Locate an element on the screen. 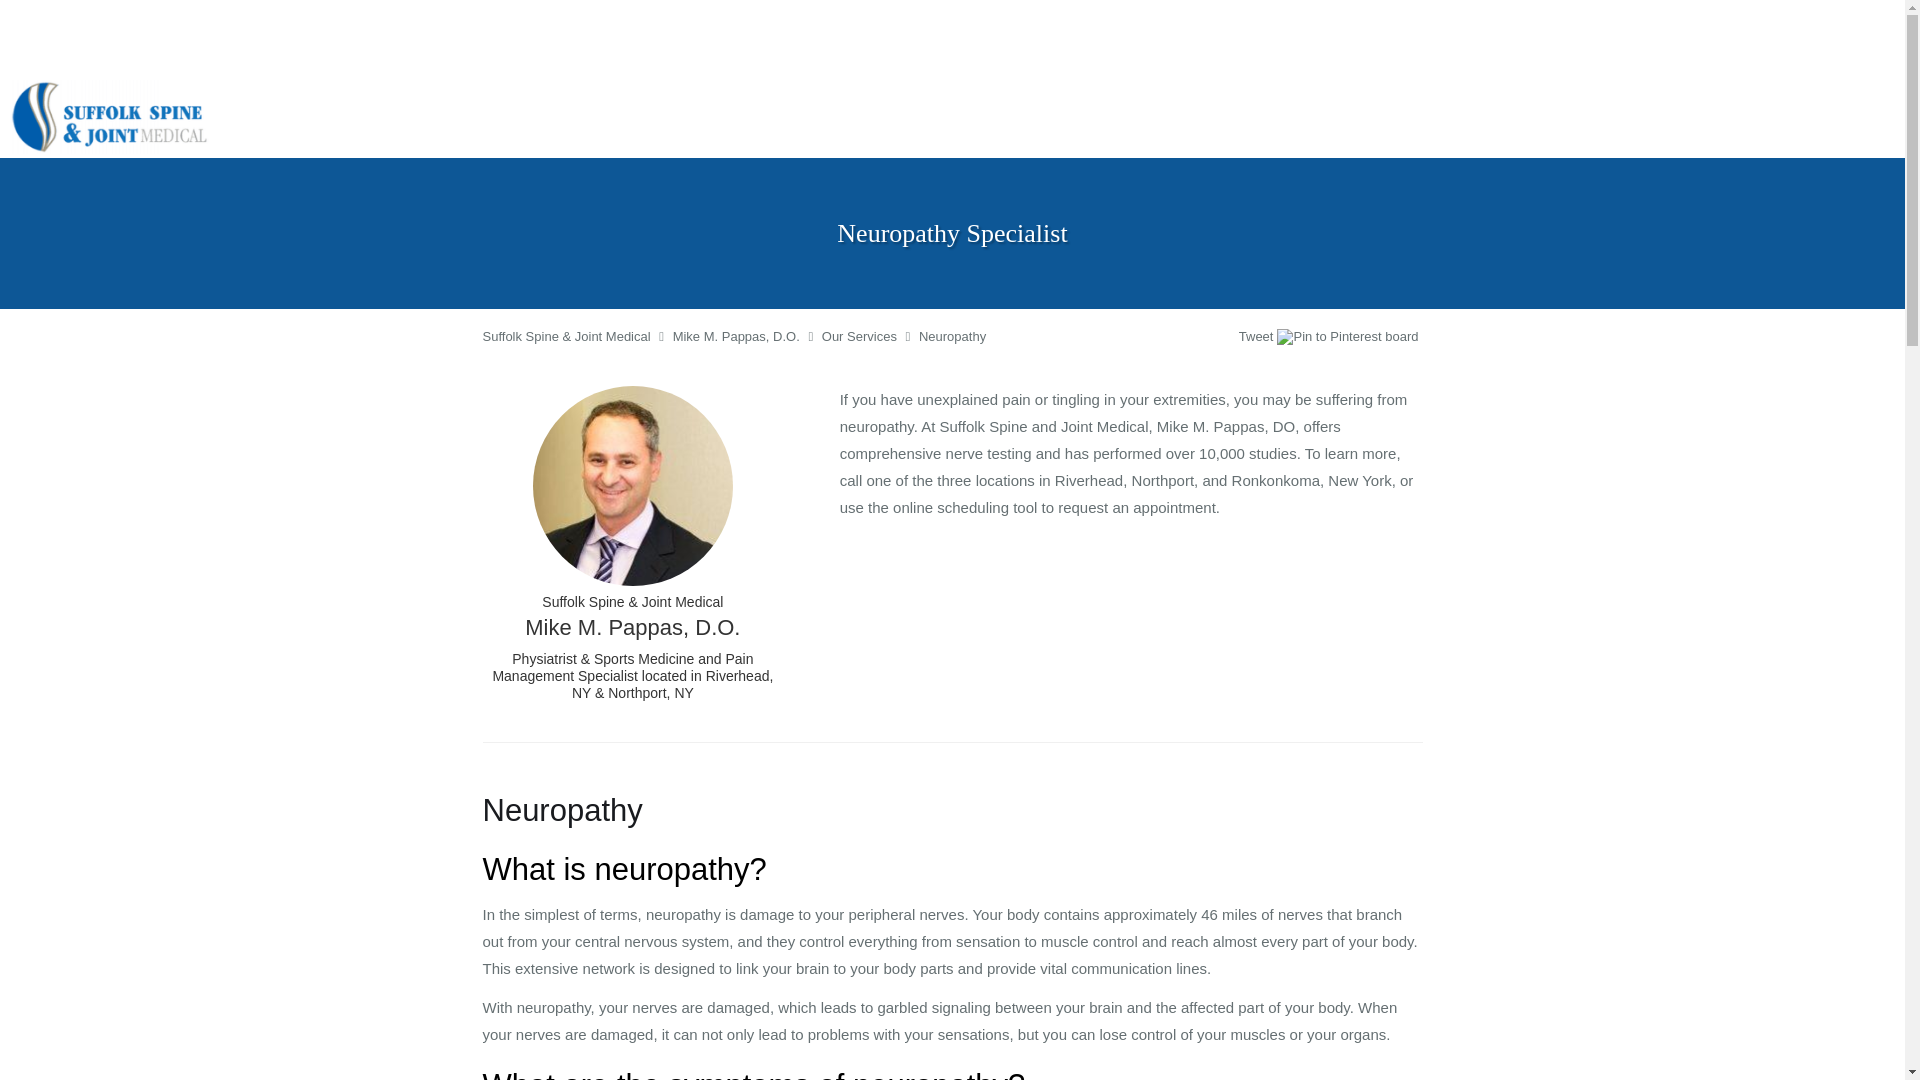  Neuropathy is located at coordinates (952, 336).